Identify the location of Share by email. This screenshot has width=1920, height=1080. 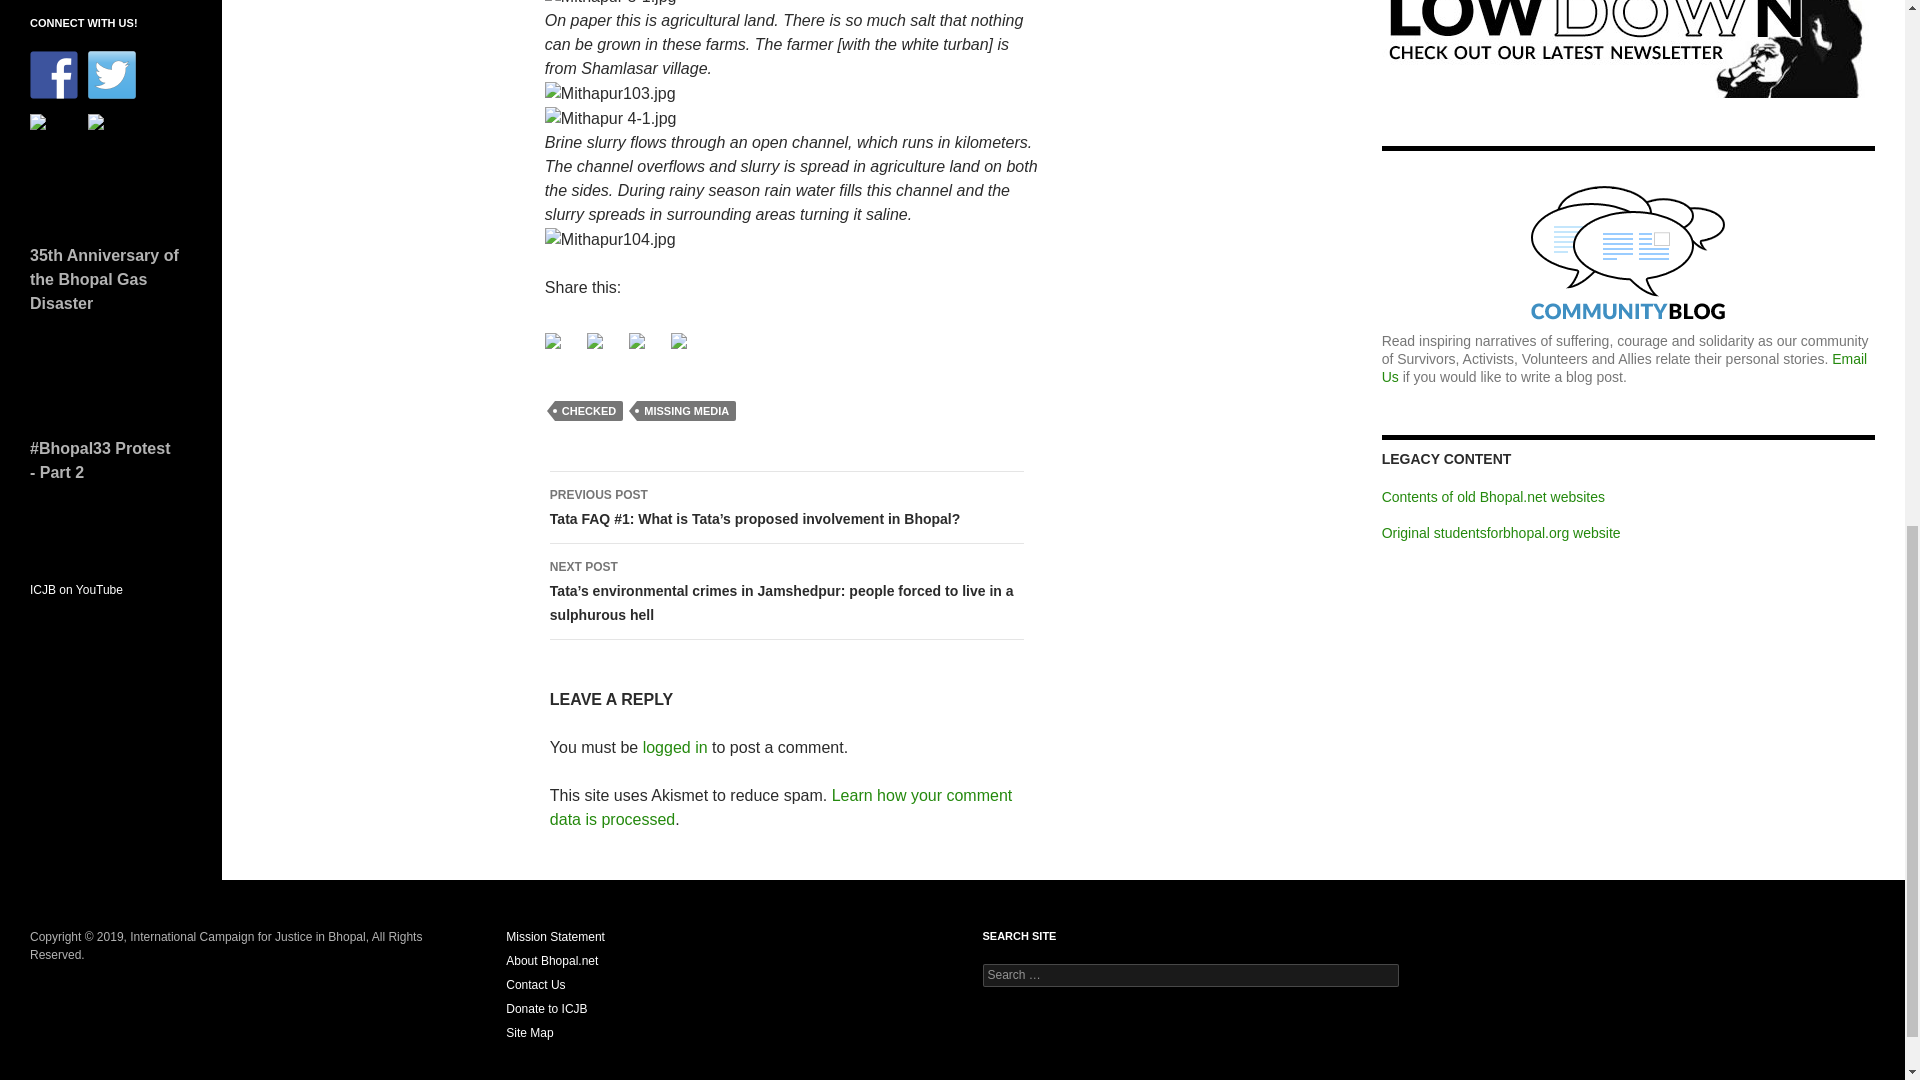
(678, 340).